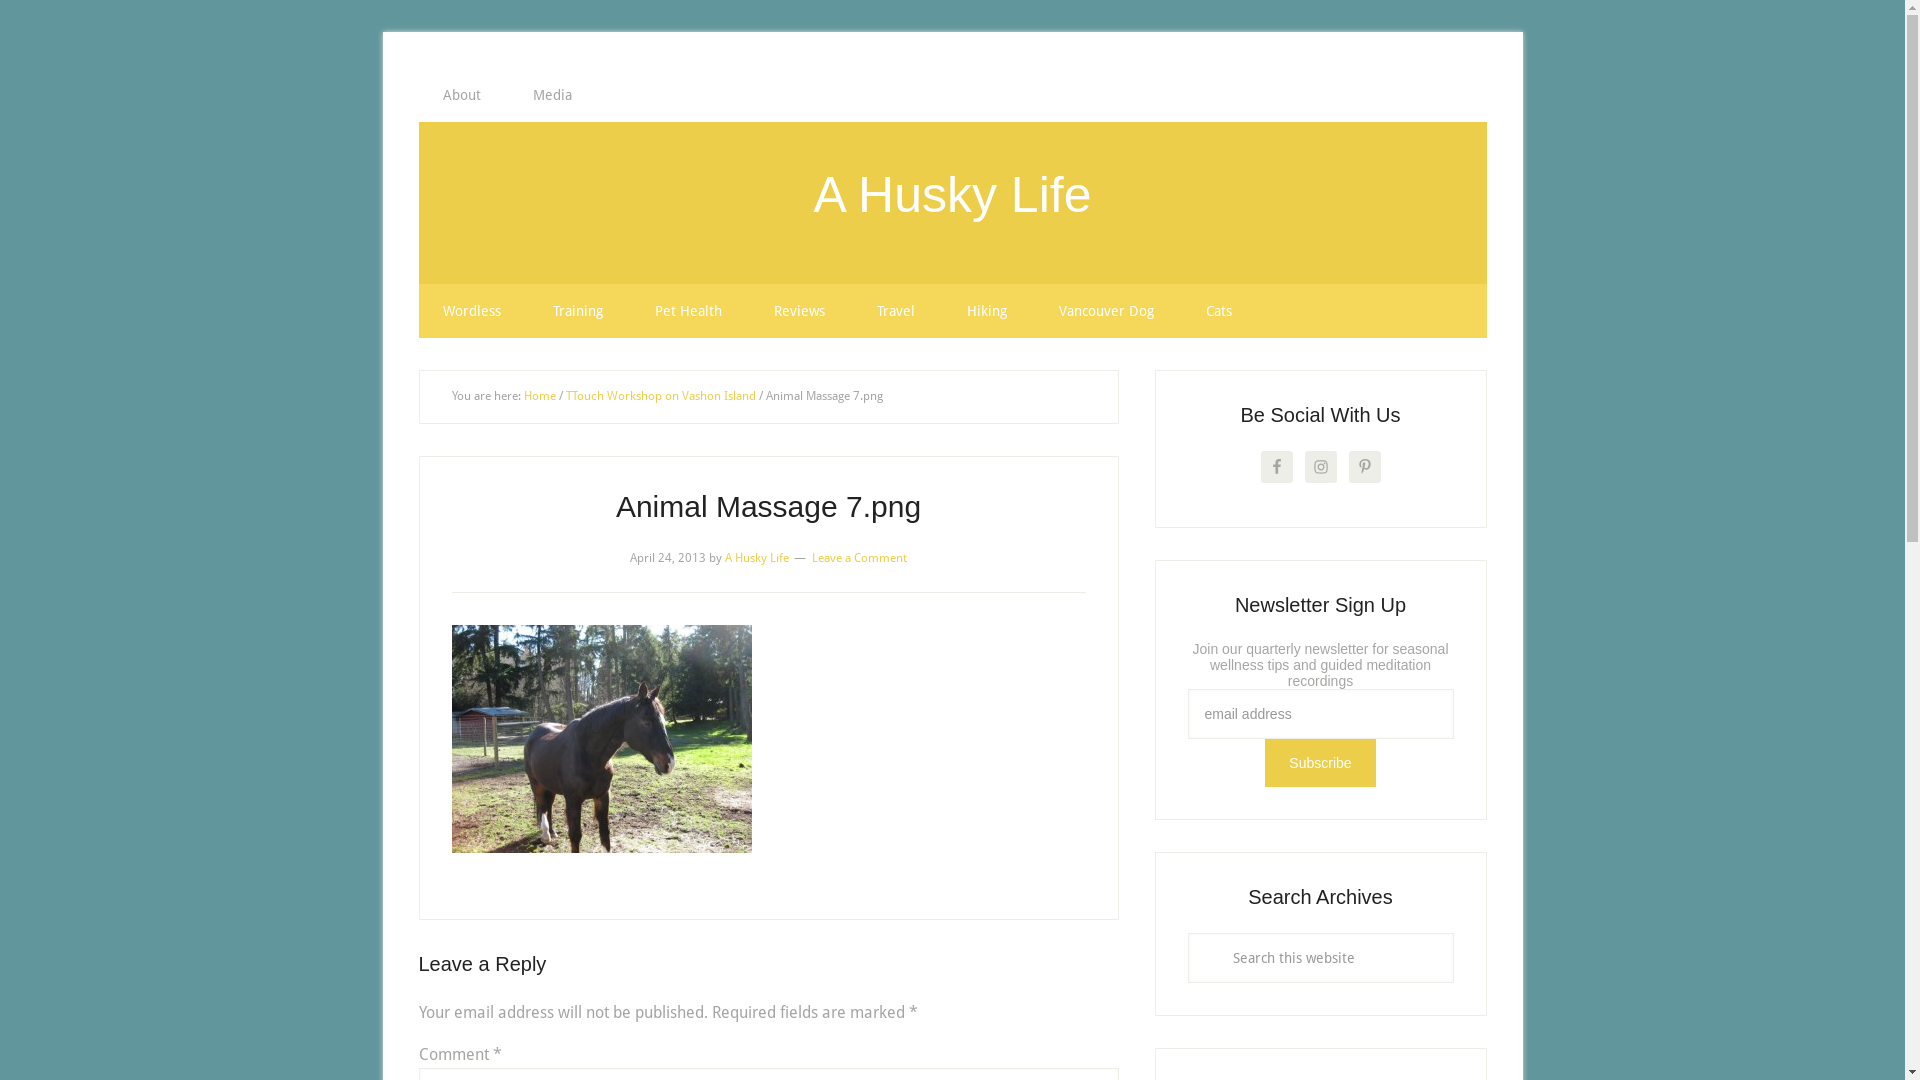 The image size is (1920, 1080). I want to click on A Husky Life, so click(953, 195).